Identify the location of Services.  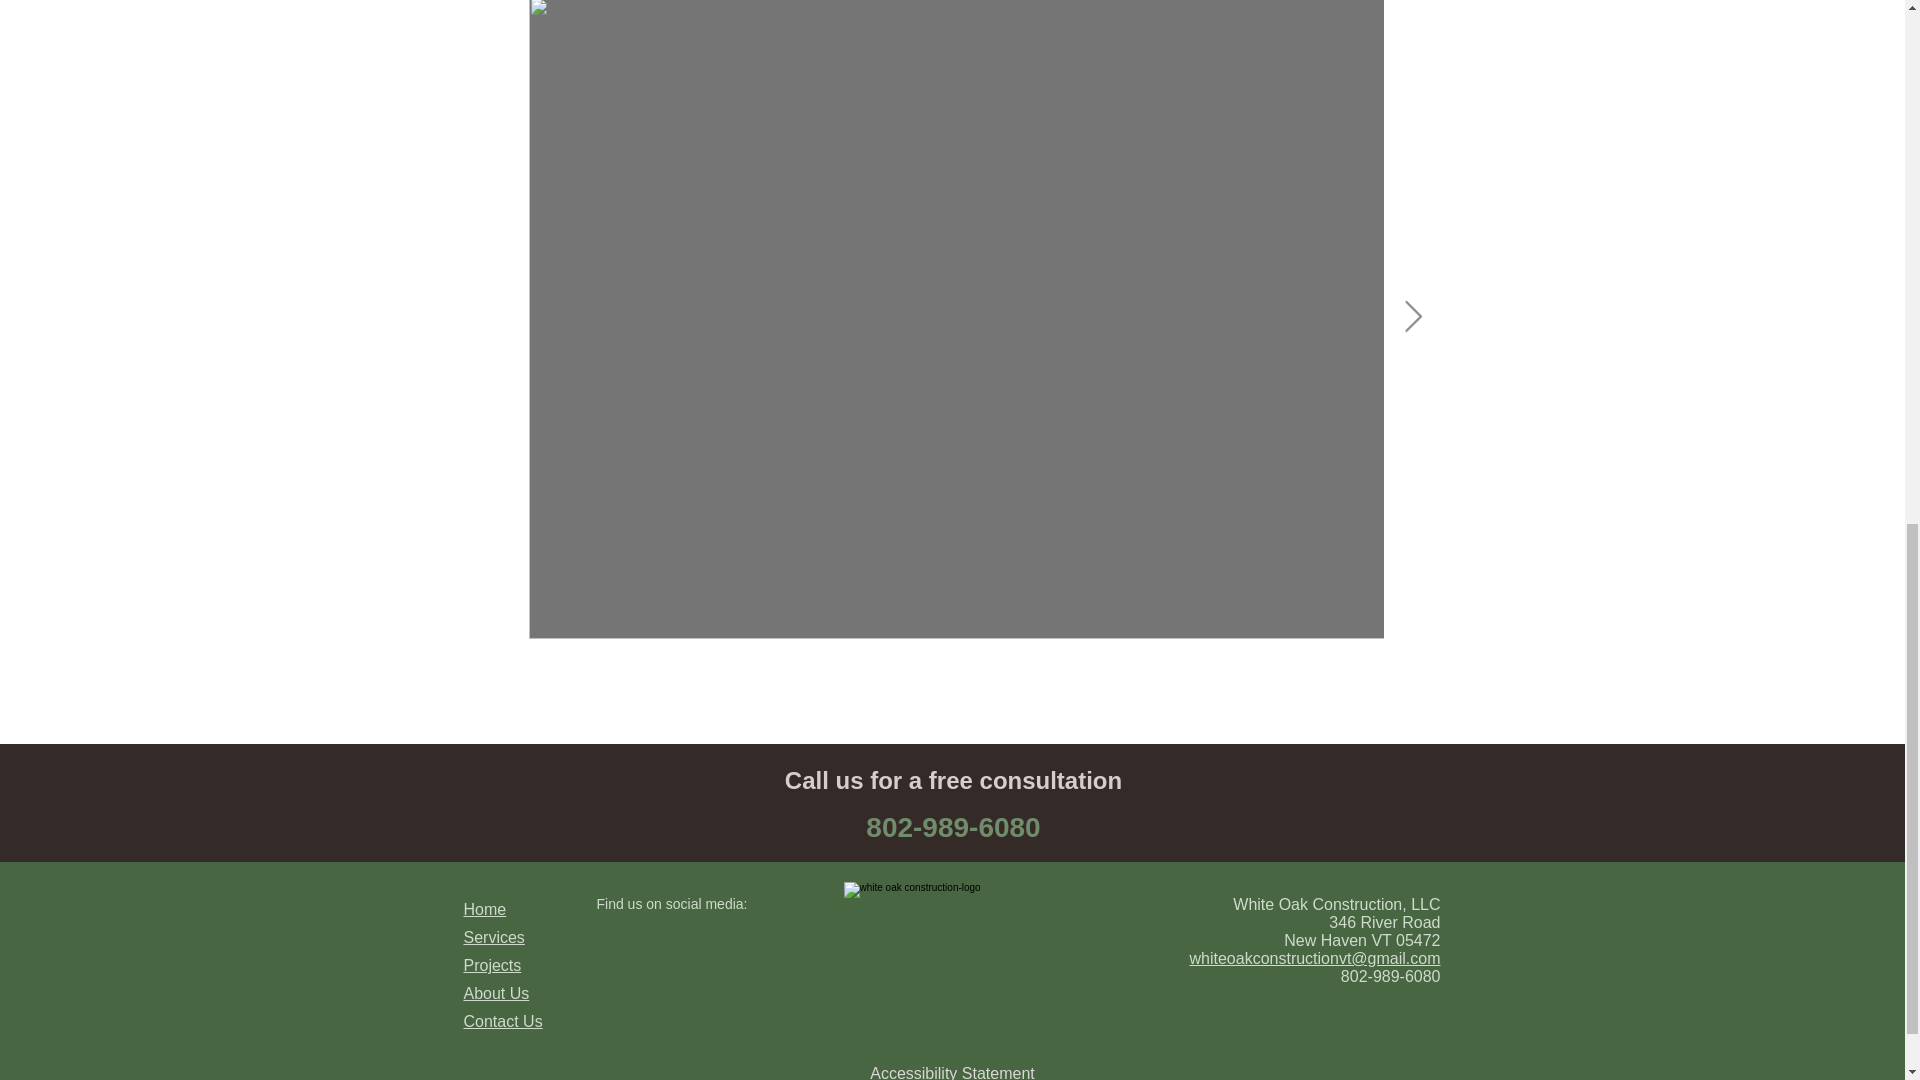
(494, 937).